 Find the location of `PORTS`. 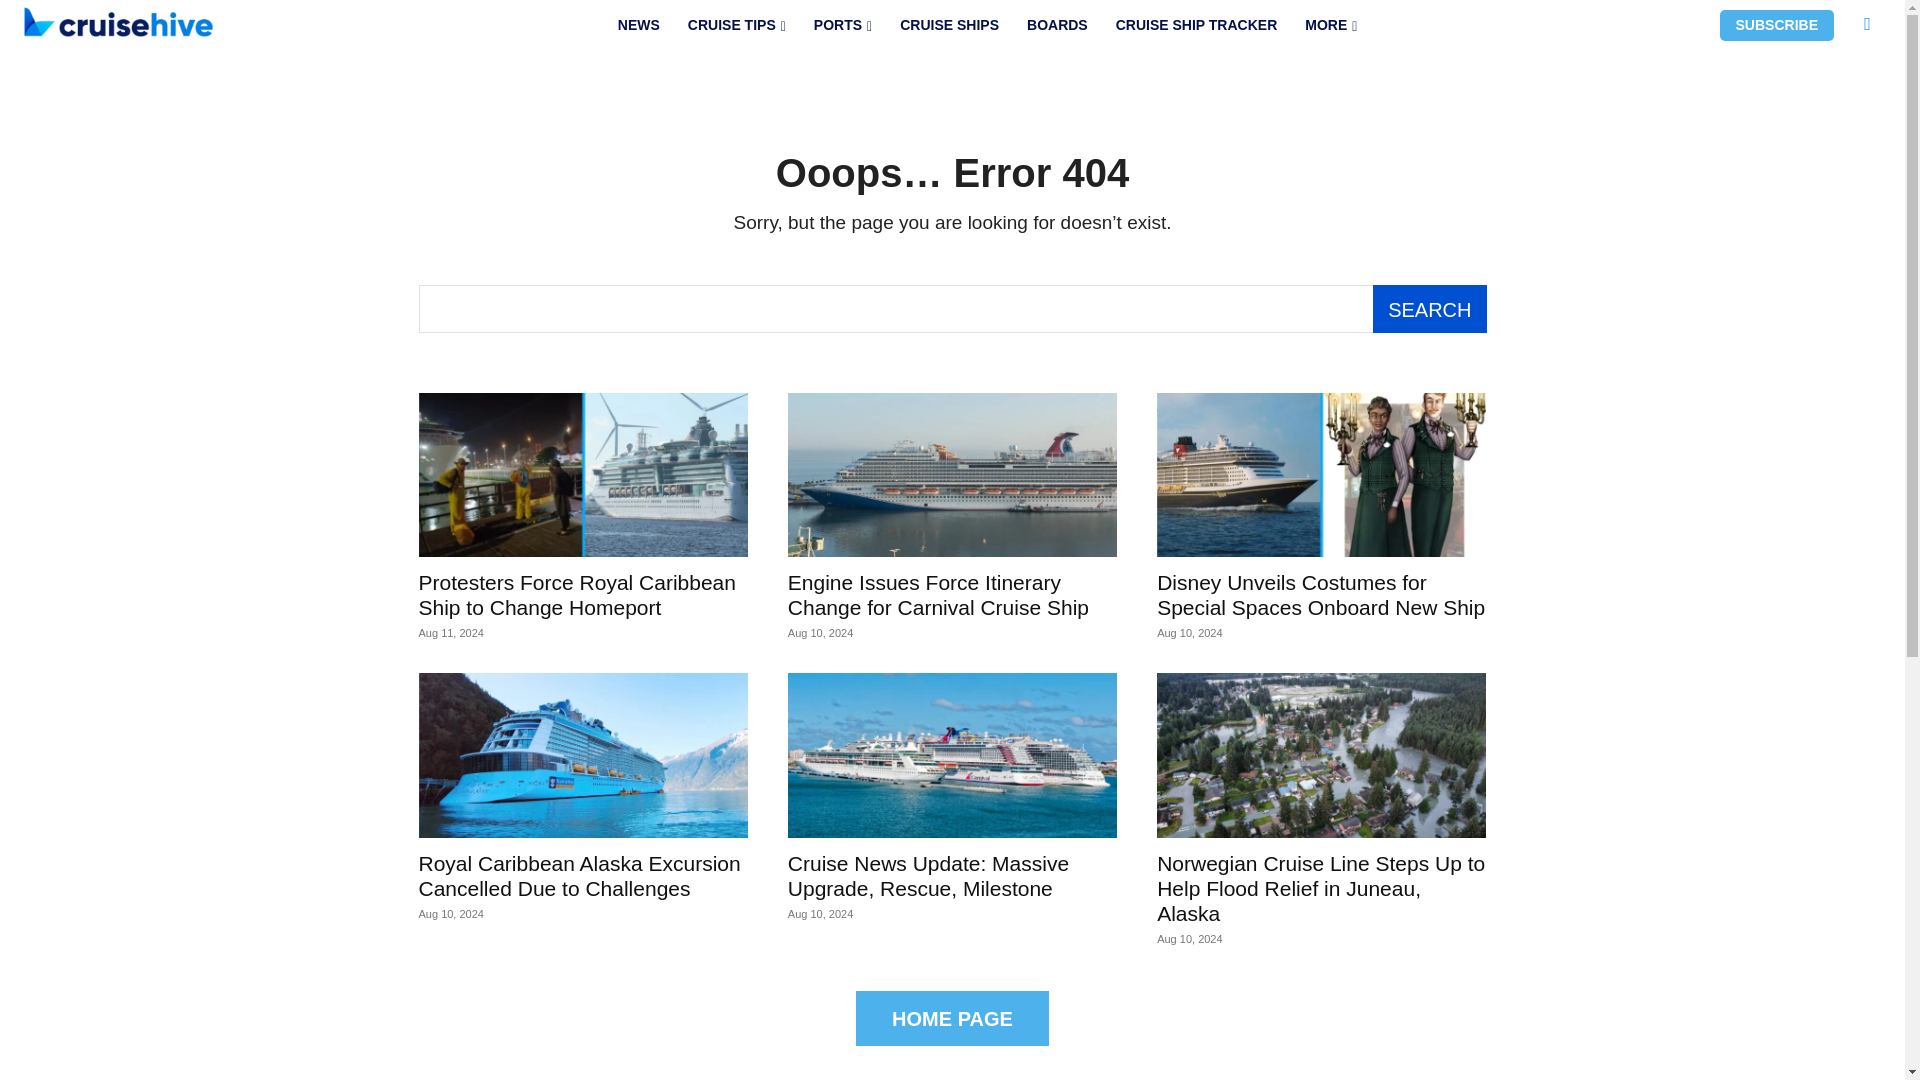

PORTS is located at coordinates (842, 25).